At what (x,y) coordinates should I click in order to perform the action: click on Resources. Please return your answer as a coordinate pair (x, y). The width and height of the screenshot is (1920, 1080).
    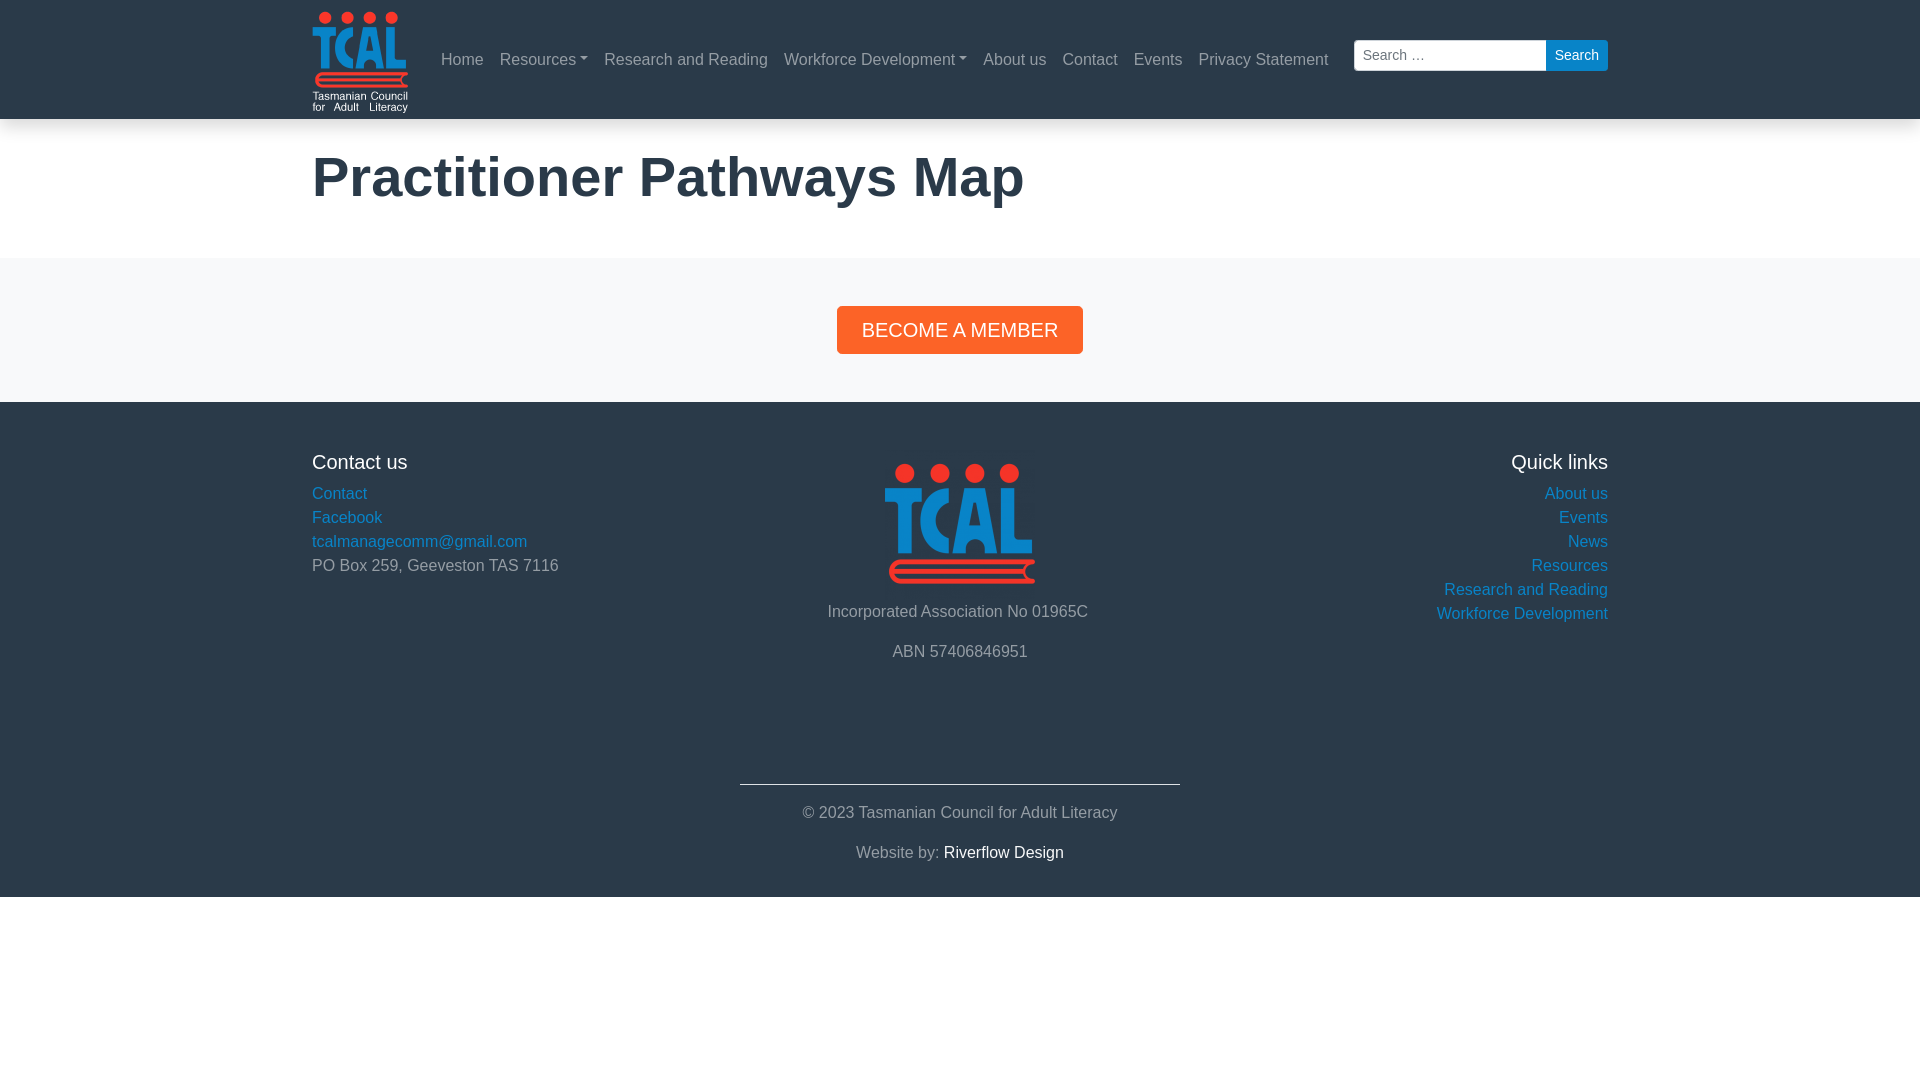
    Looking at the image, I should click on (1570, 566).